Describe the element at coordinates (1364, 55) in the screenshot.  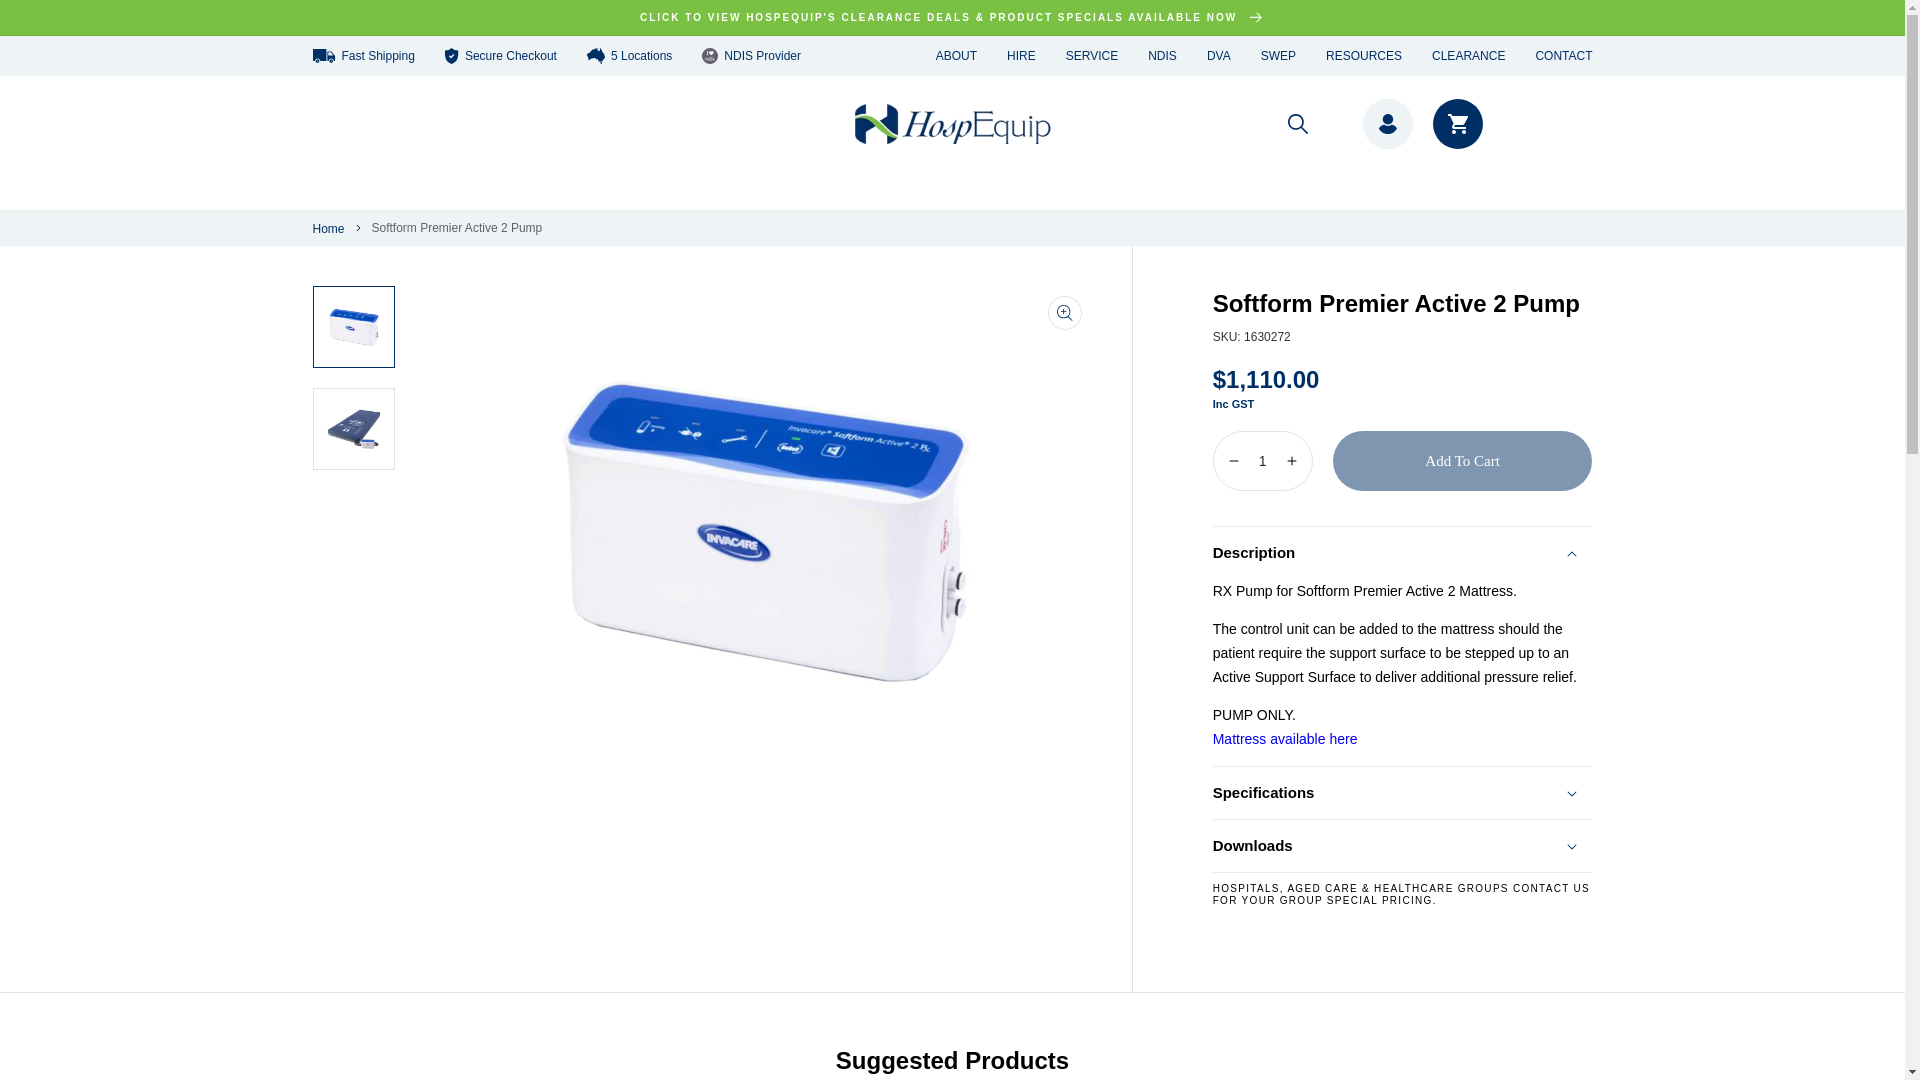
I see `RESOURCES` at that location.